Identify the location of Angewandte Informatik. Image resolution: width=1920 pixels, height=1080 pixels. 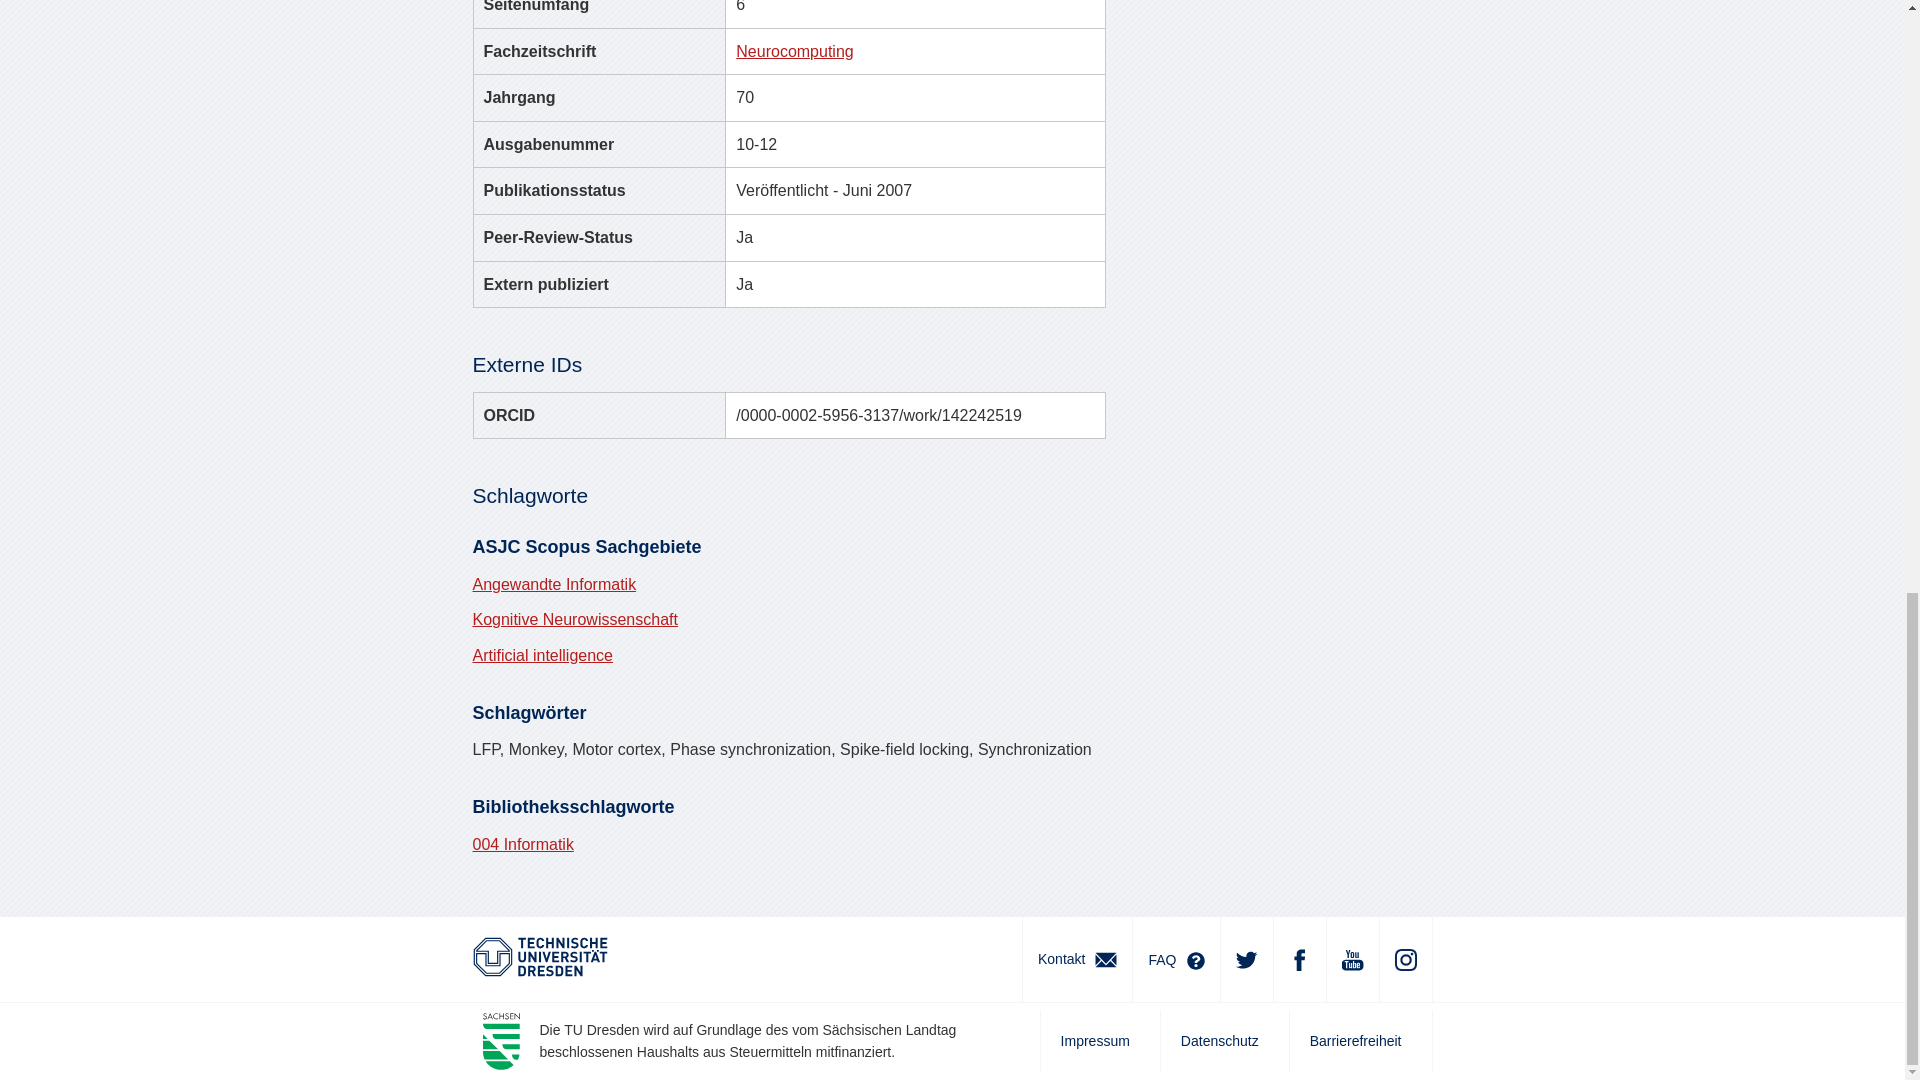
(554, 584).